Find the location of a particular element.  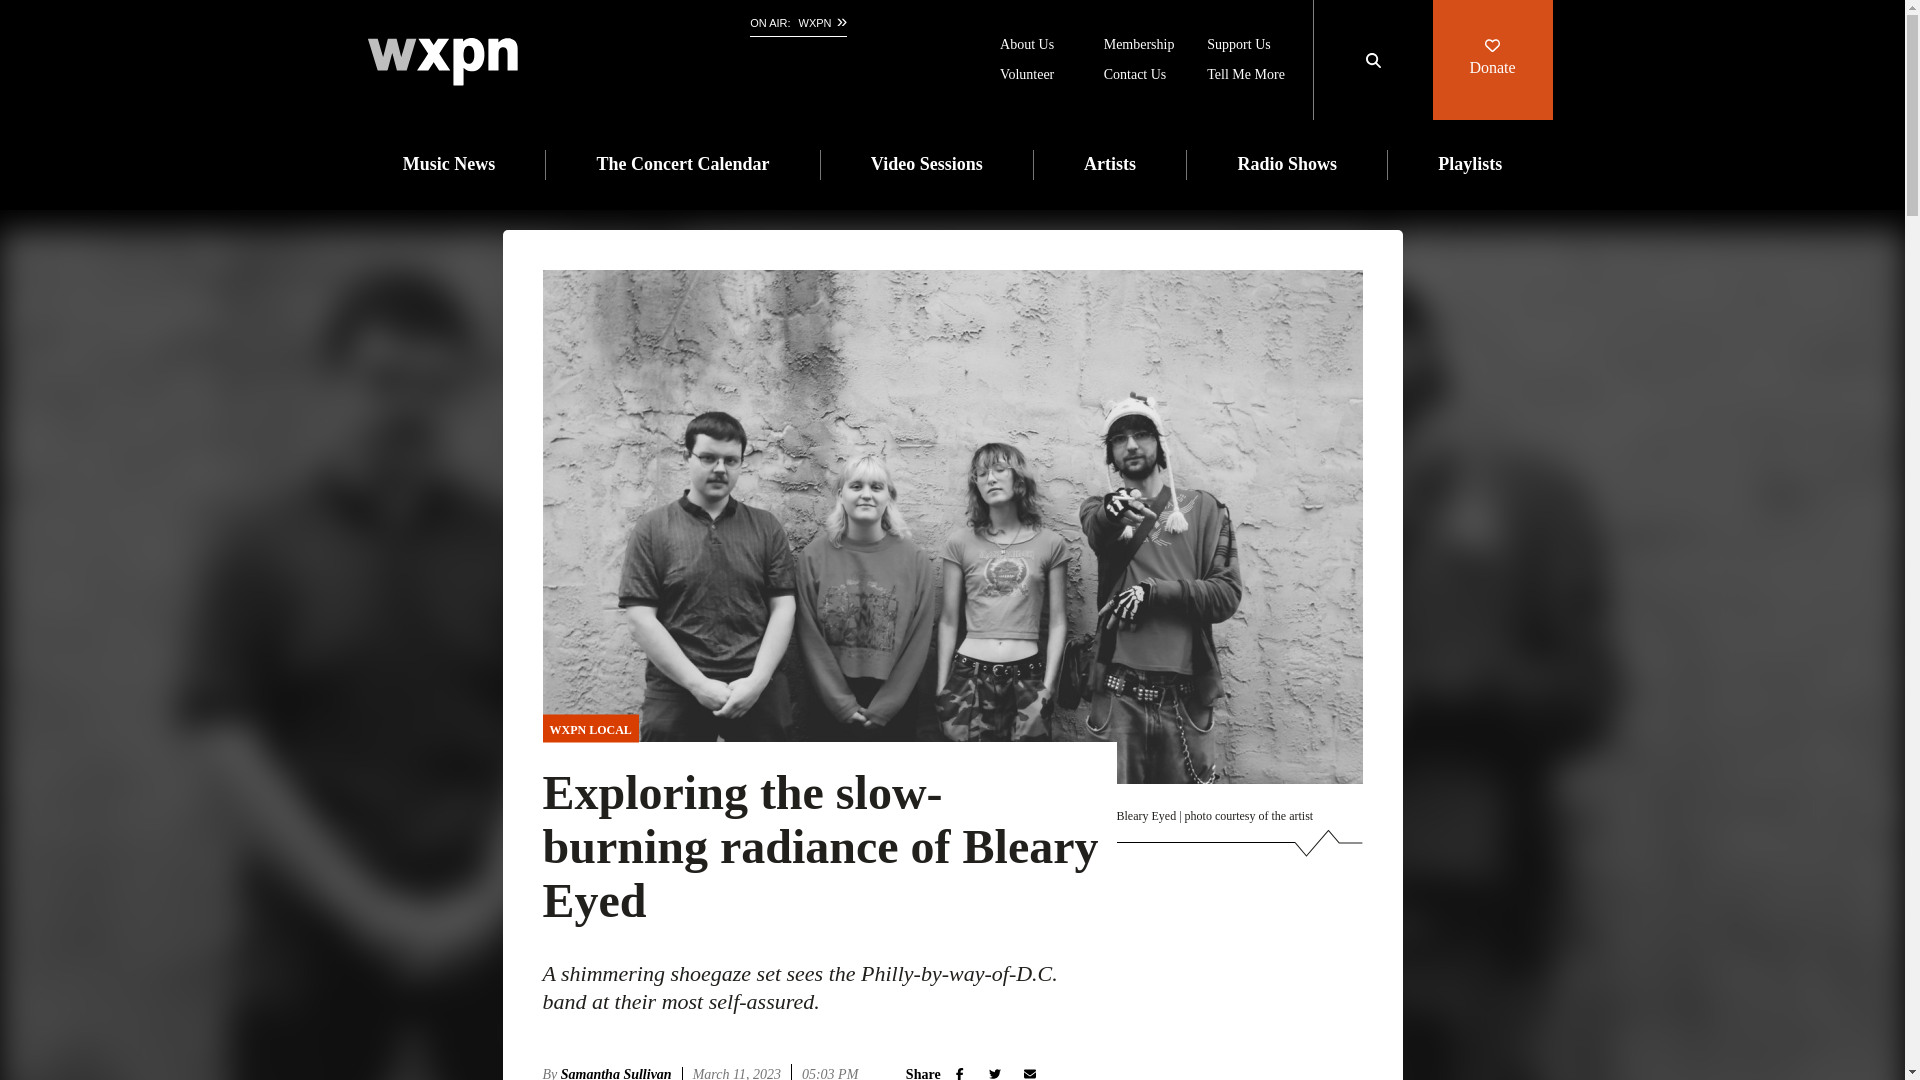

Support Us is located at coordinates (1238, 46).